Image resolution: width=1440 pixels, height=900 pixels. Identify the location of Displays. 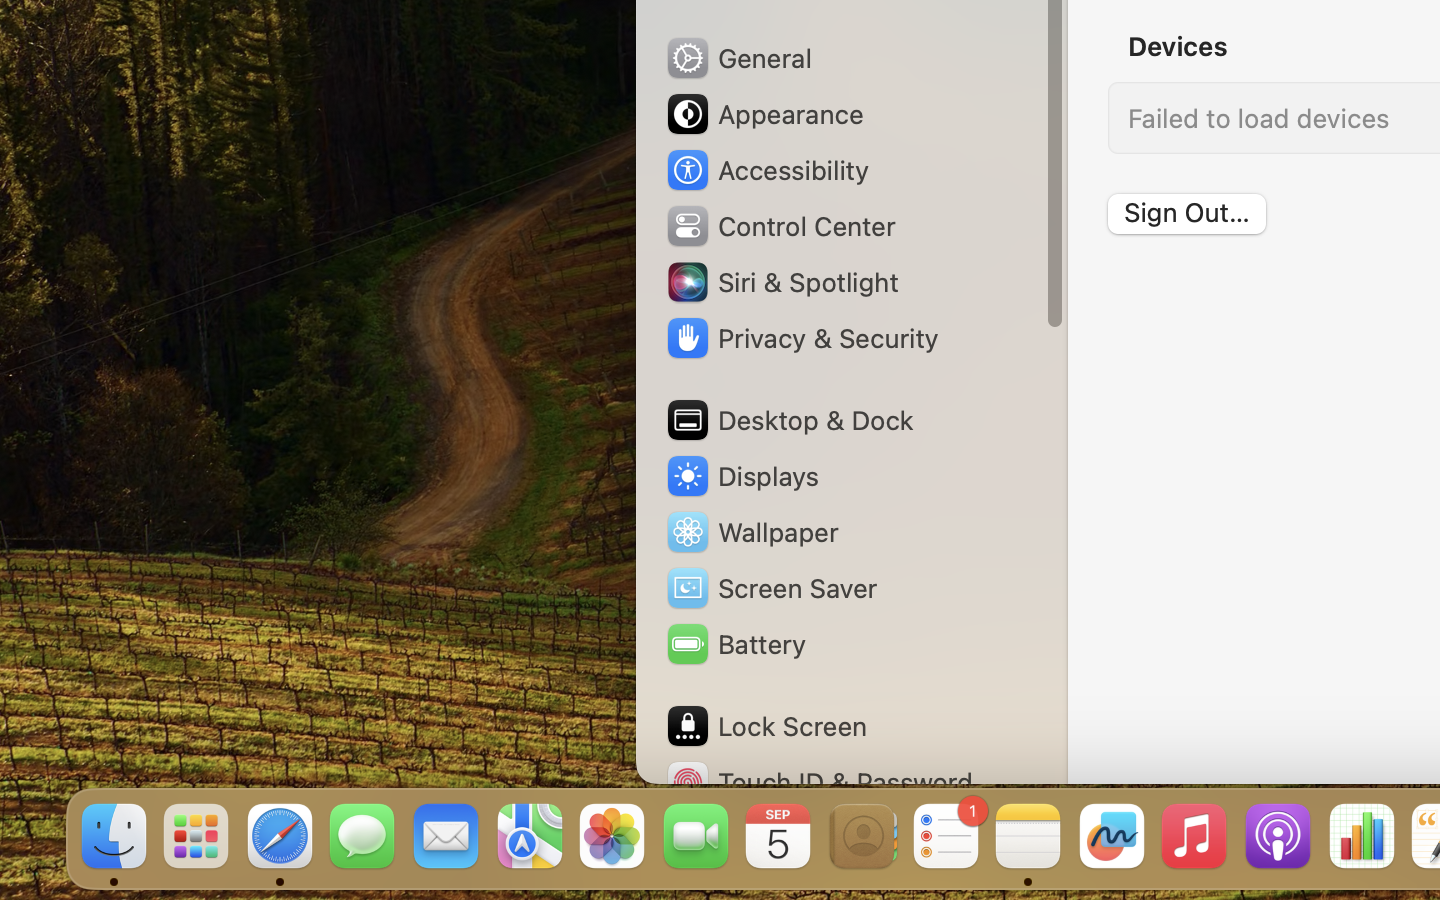
(742, 476).